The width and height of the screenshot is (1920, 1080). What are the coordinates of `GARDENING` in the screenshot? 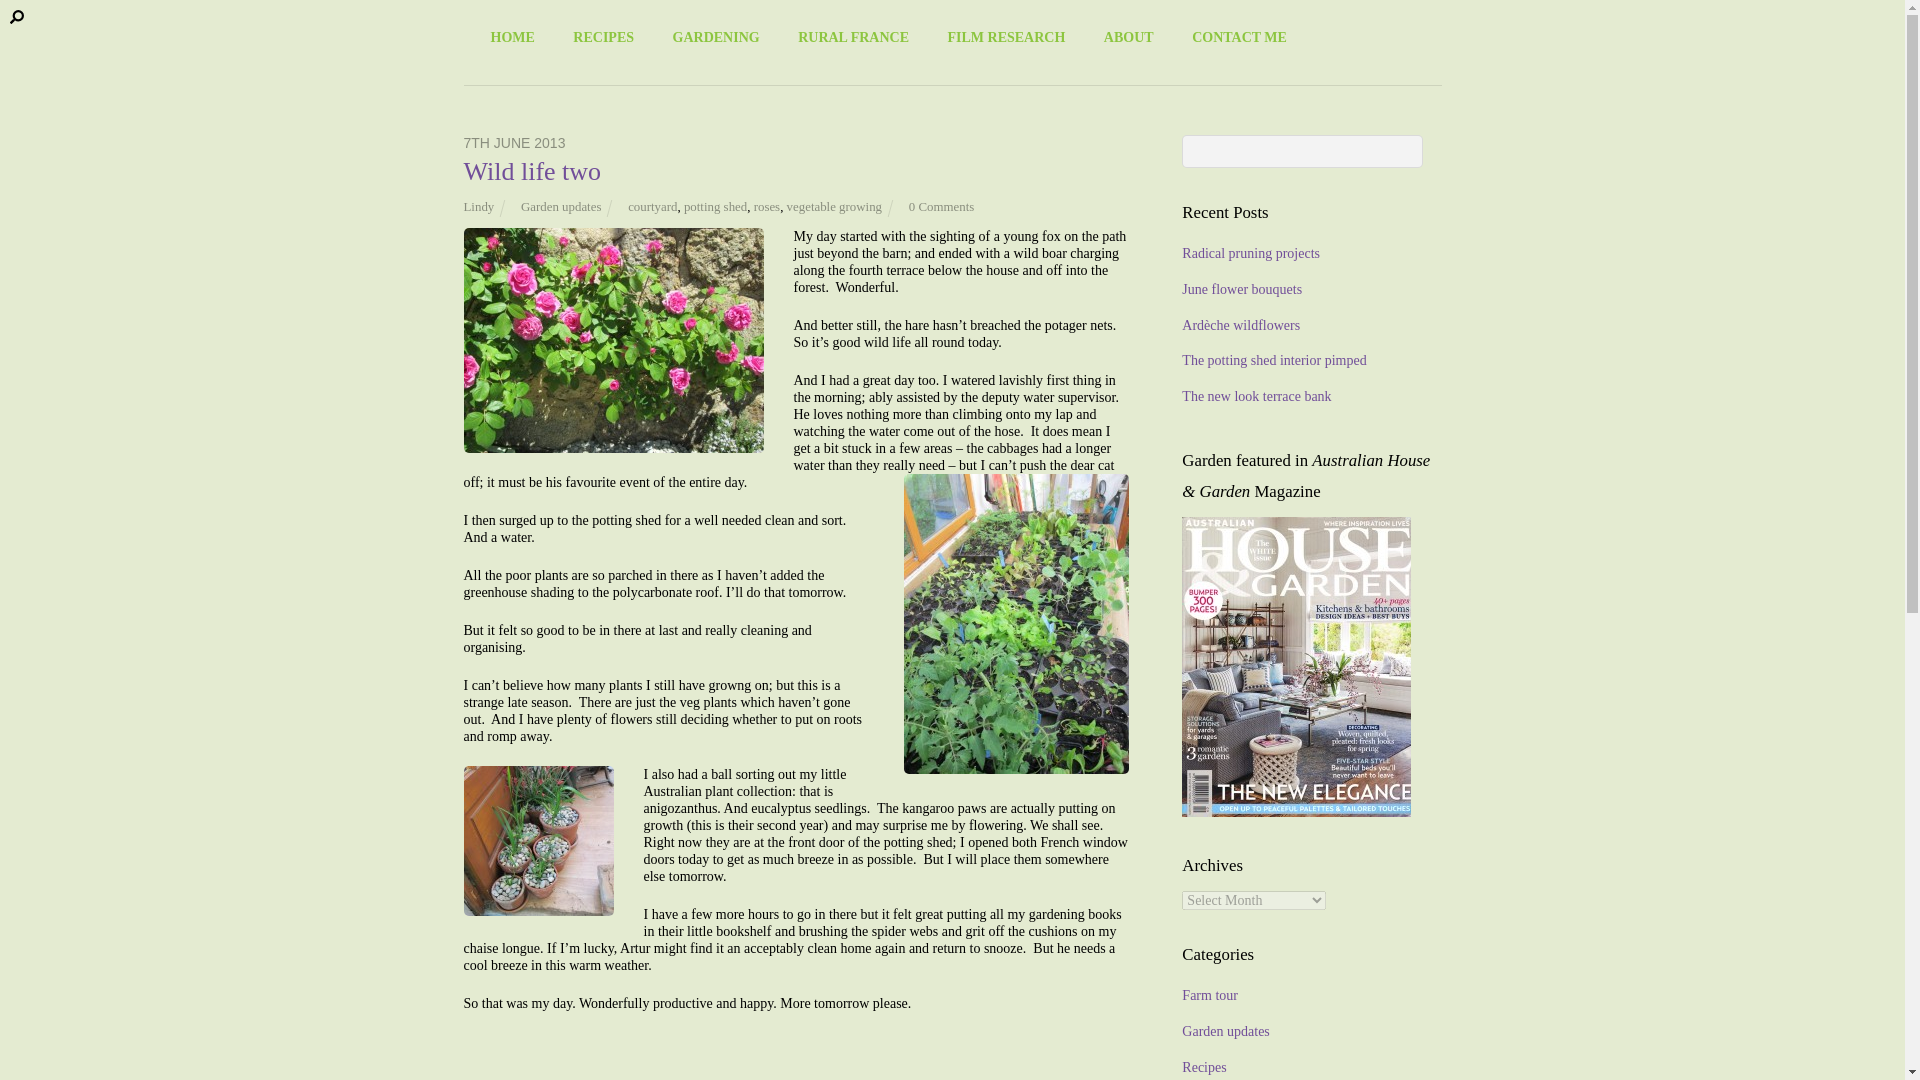 It's located at (716, 37).